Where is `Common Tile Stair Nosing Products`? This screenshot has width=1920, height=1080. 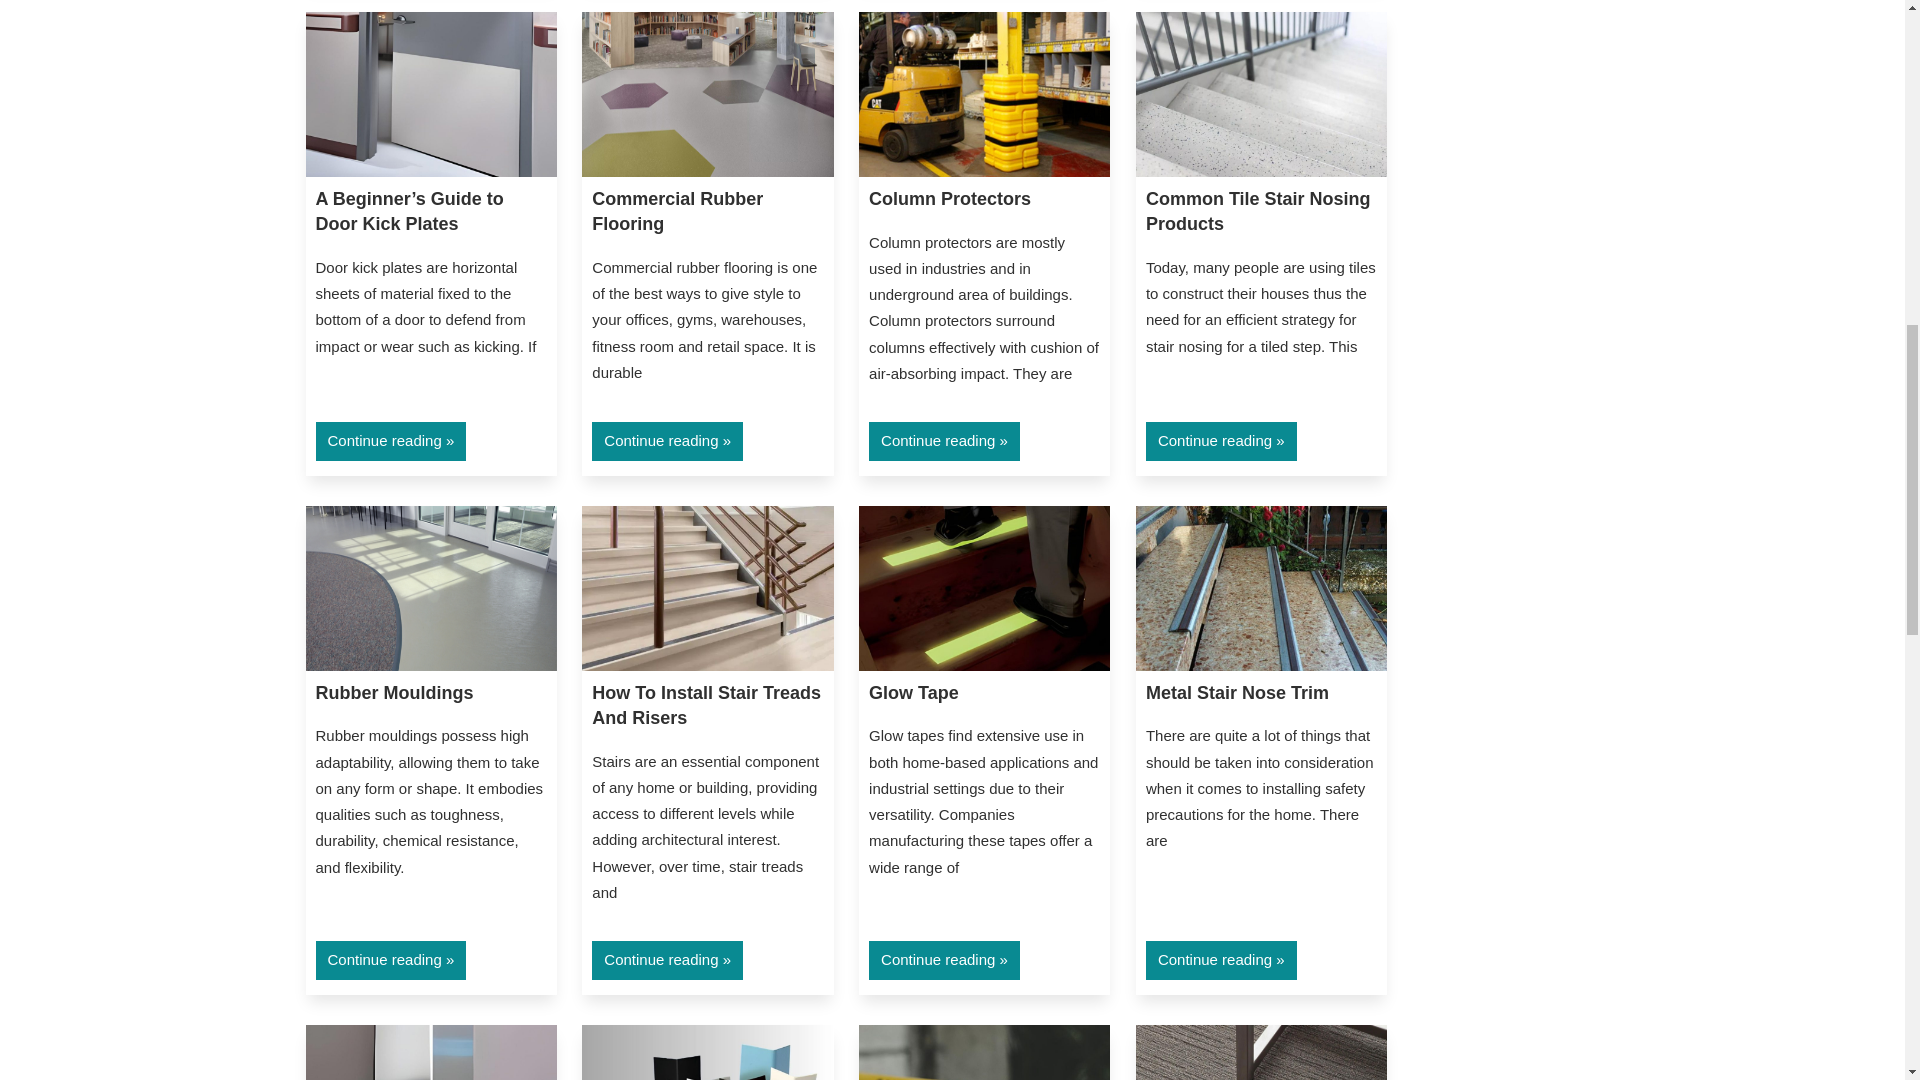 Common Tile Stair Nosing Products is located at coordinates (1258, 212).